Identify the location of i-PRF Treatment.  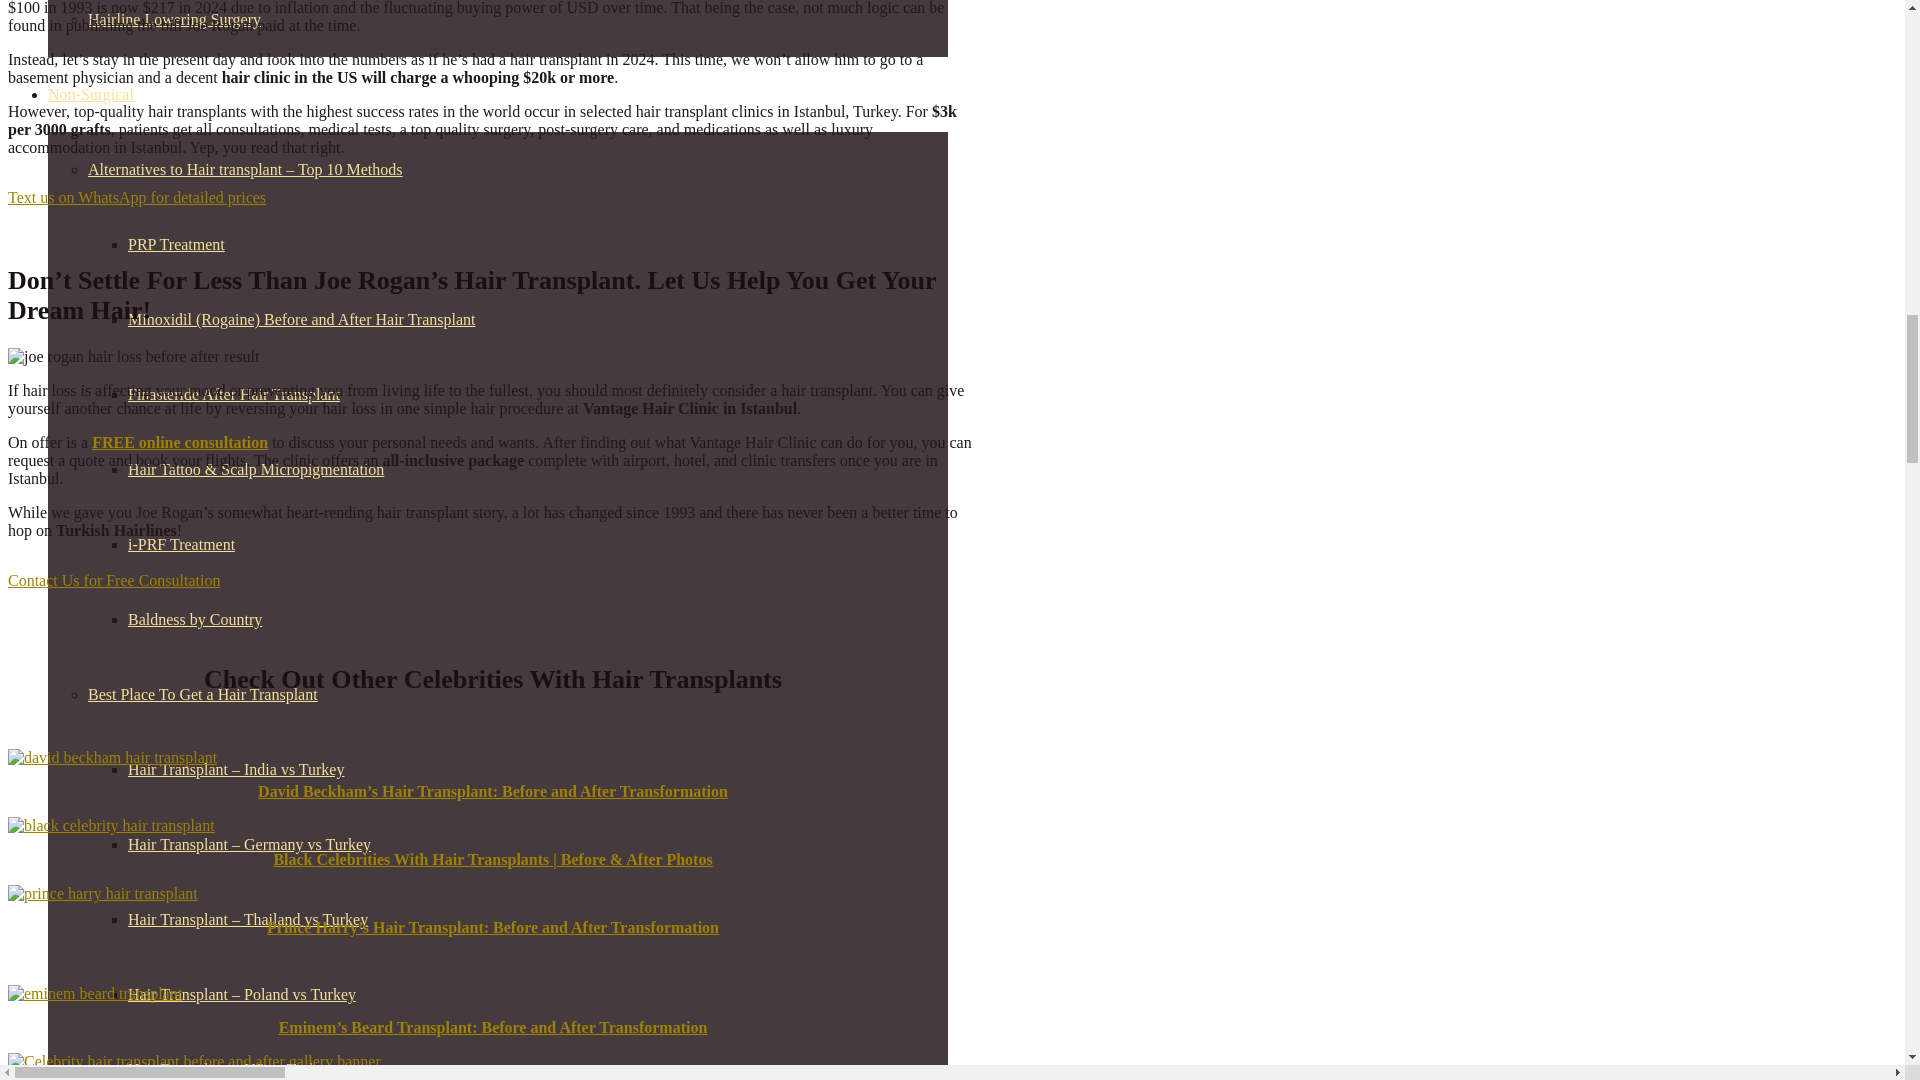
(181, 544).